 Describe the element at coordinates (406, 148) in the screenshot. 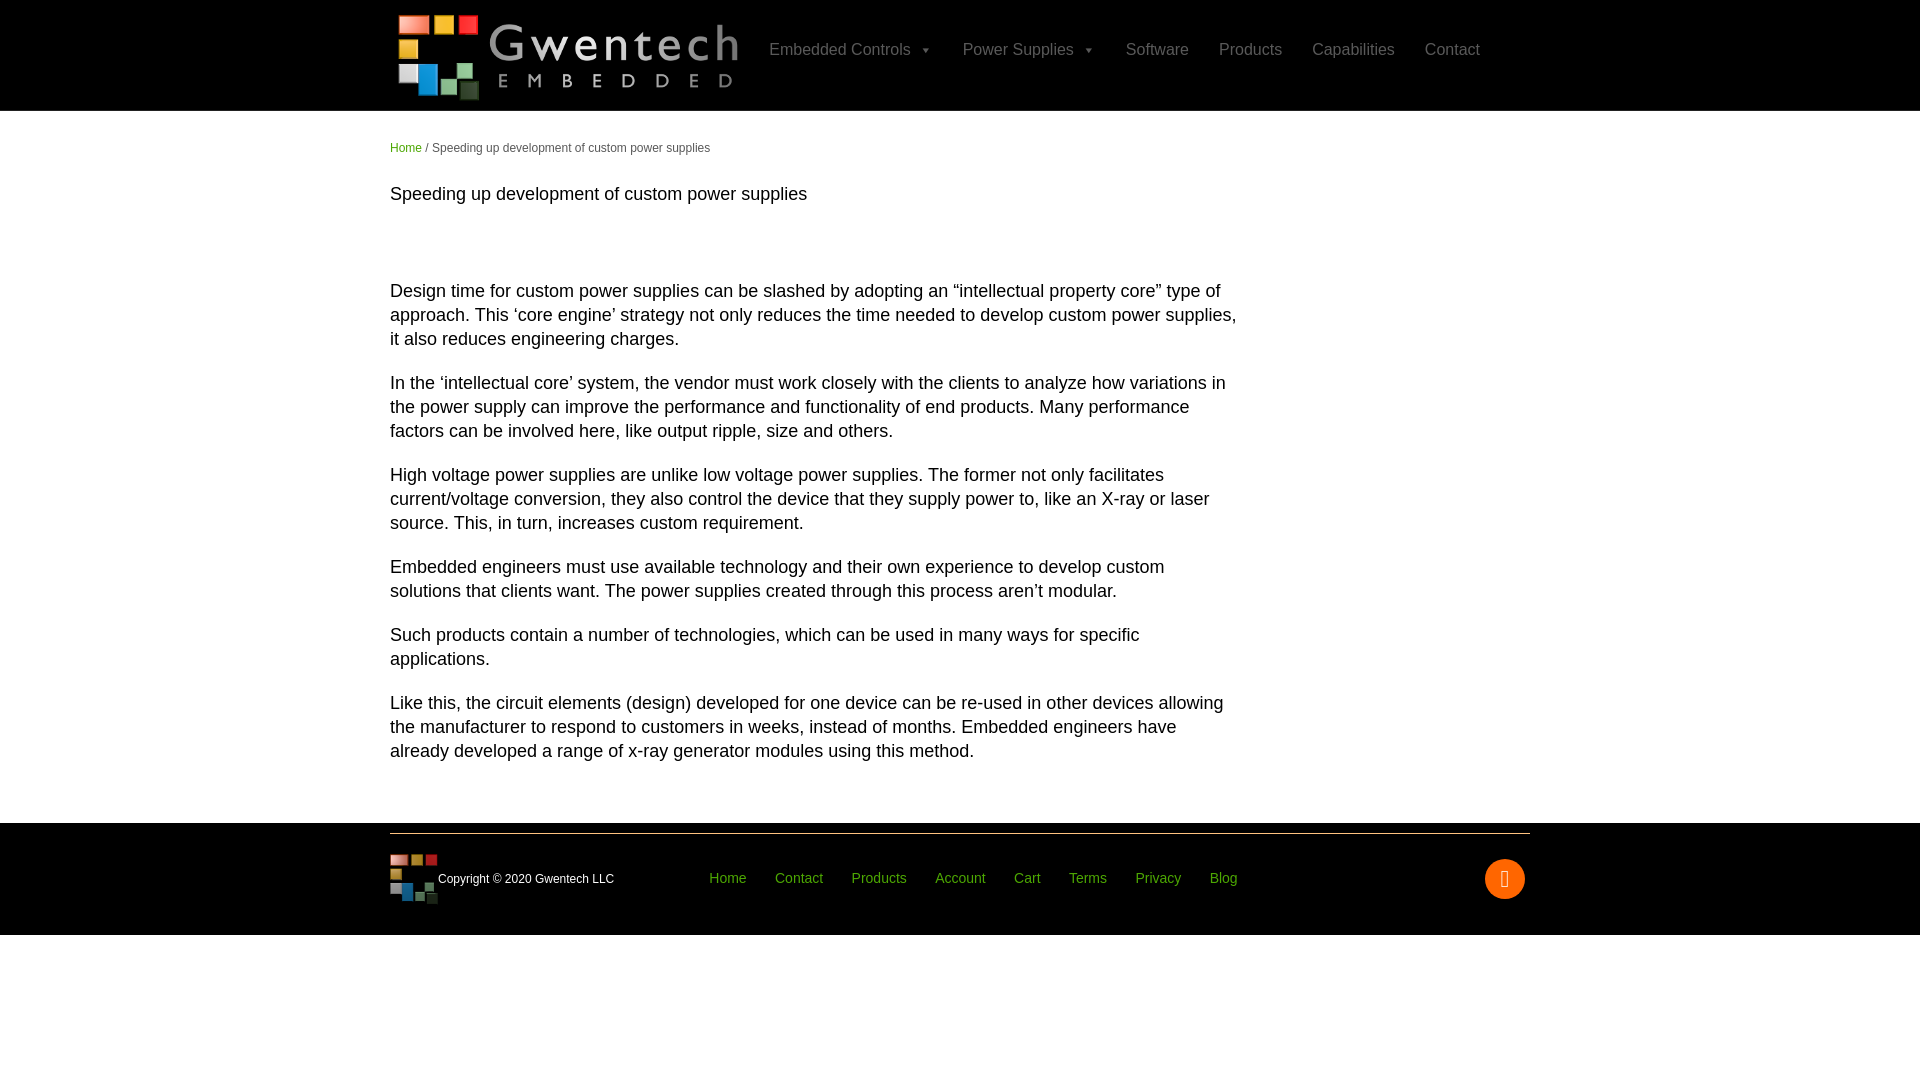

I see `Gwentech Embedded` at that location.